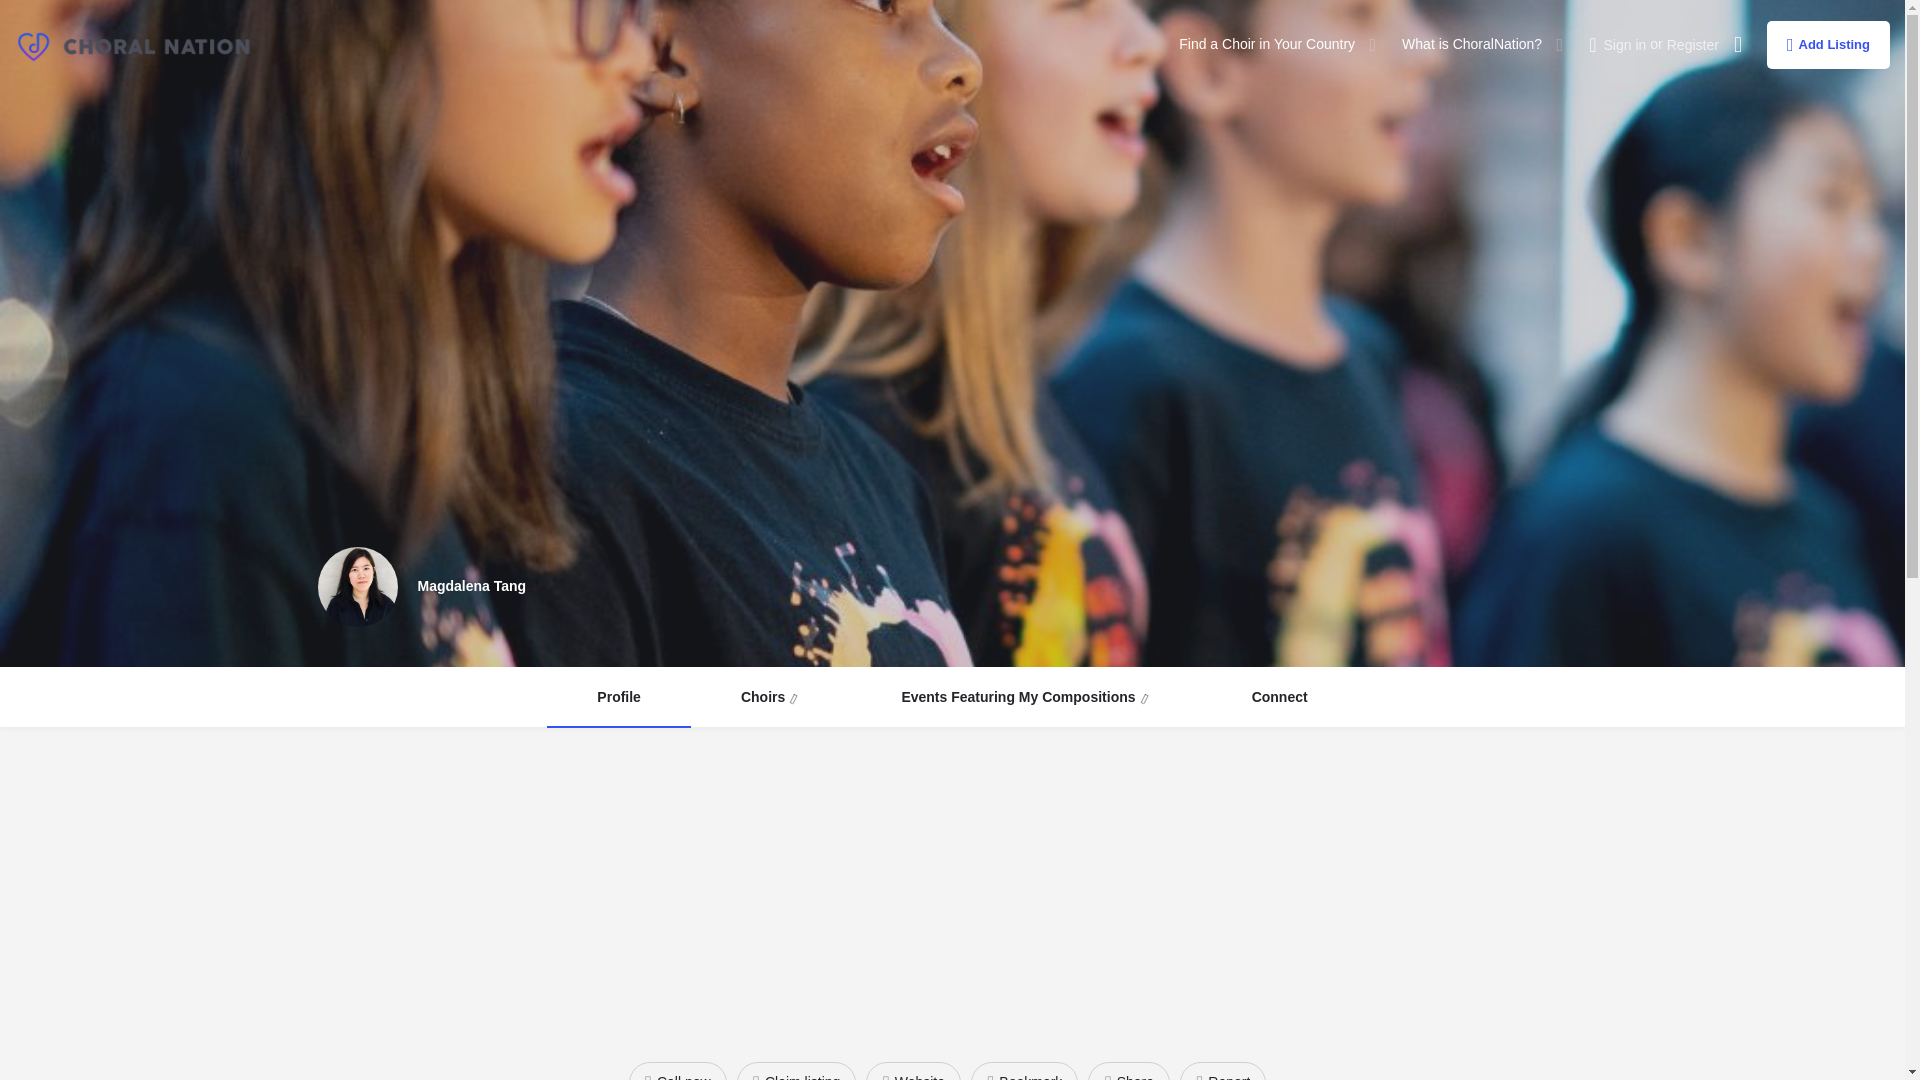  Describe the element at coordinates (1624, 44) in the screenshot. I see `Sign in` at that location.